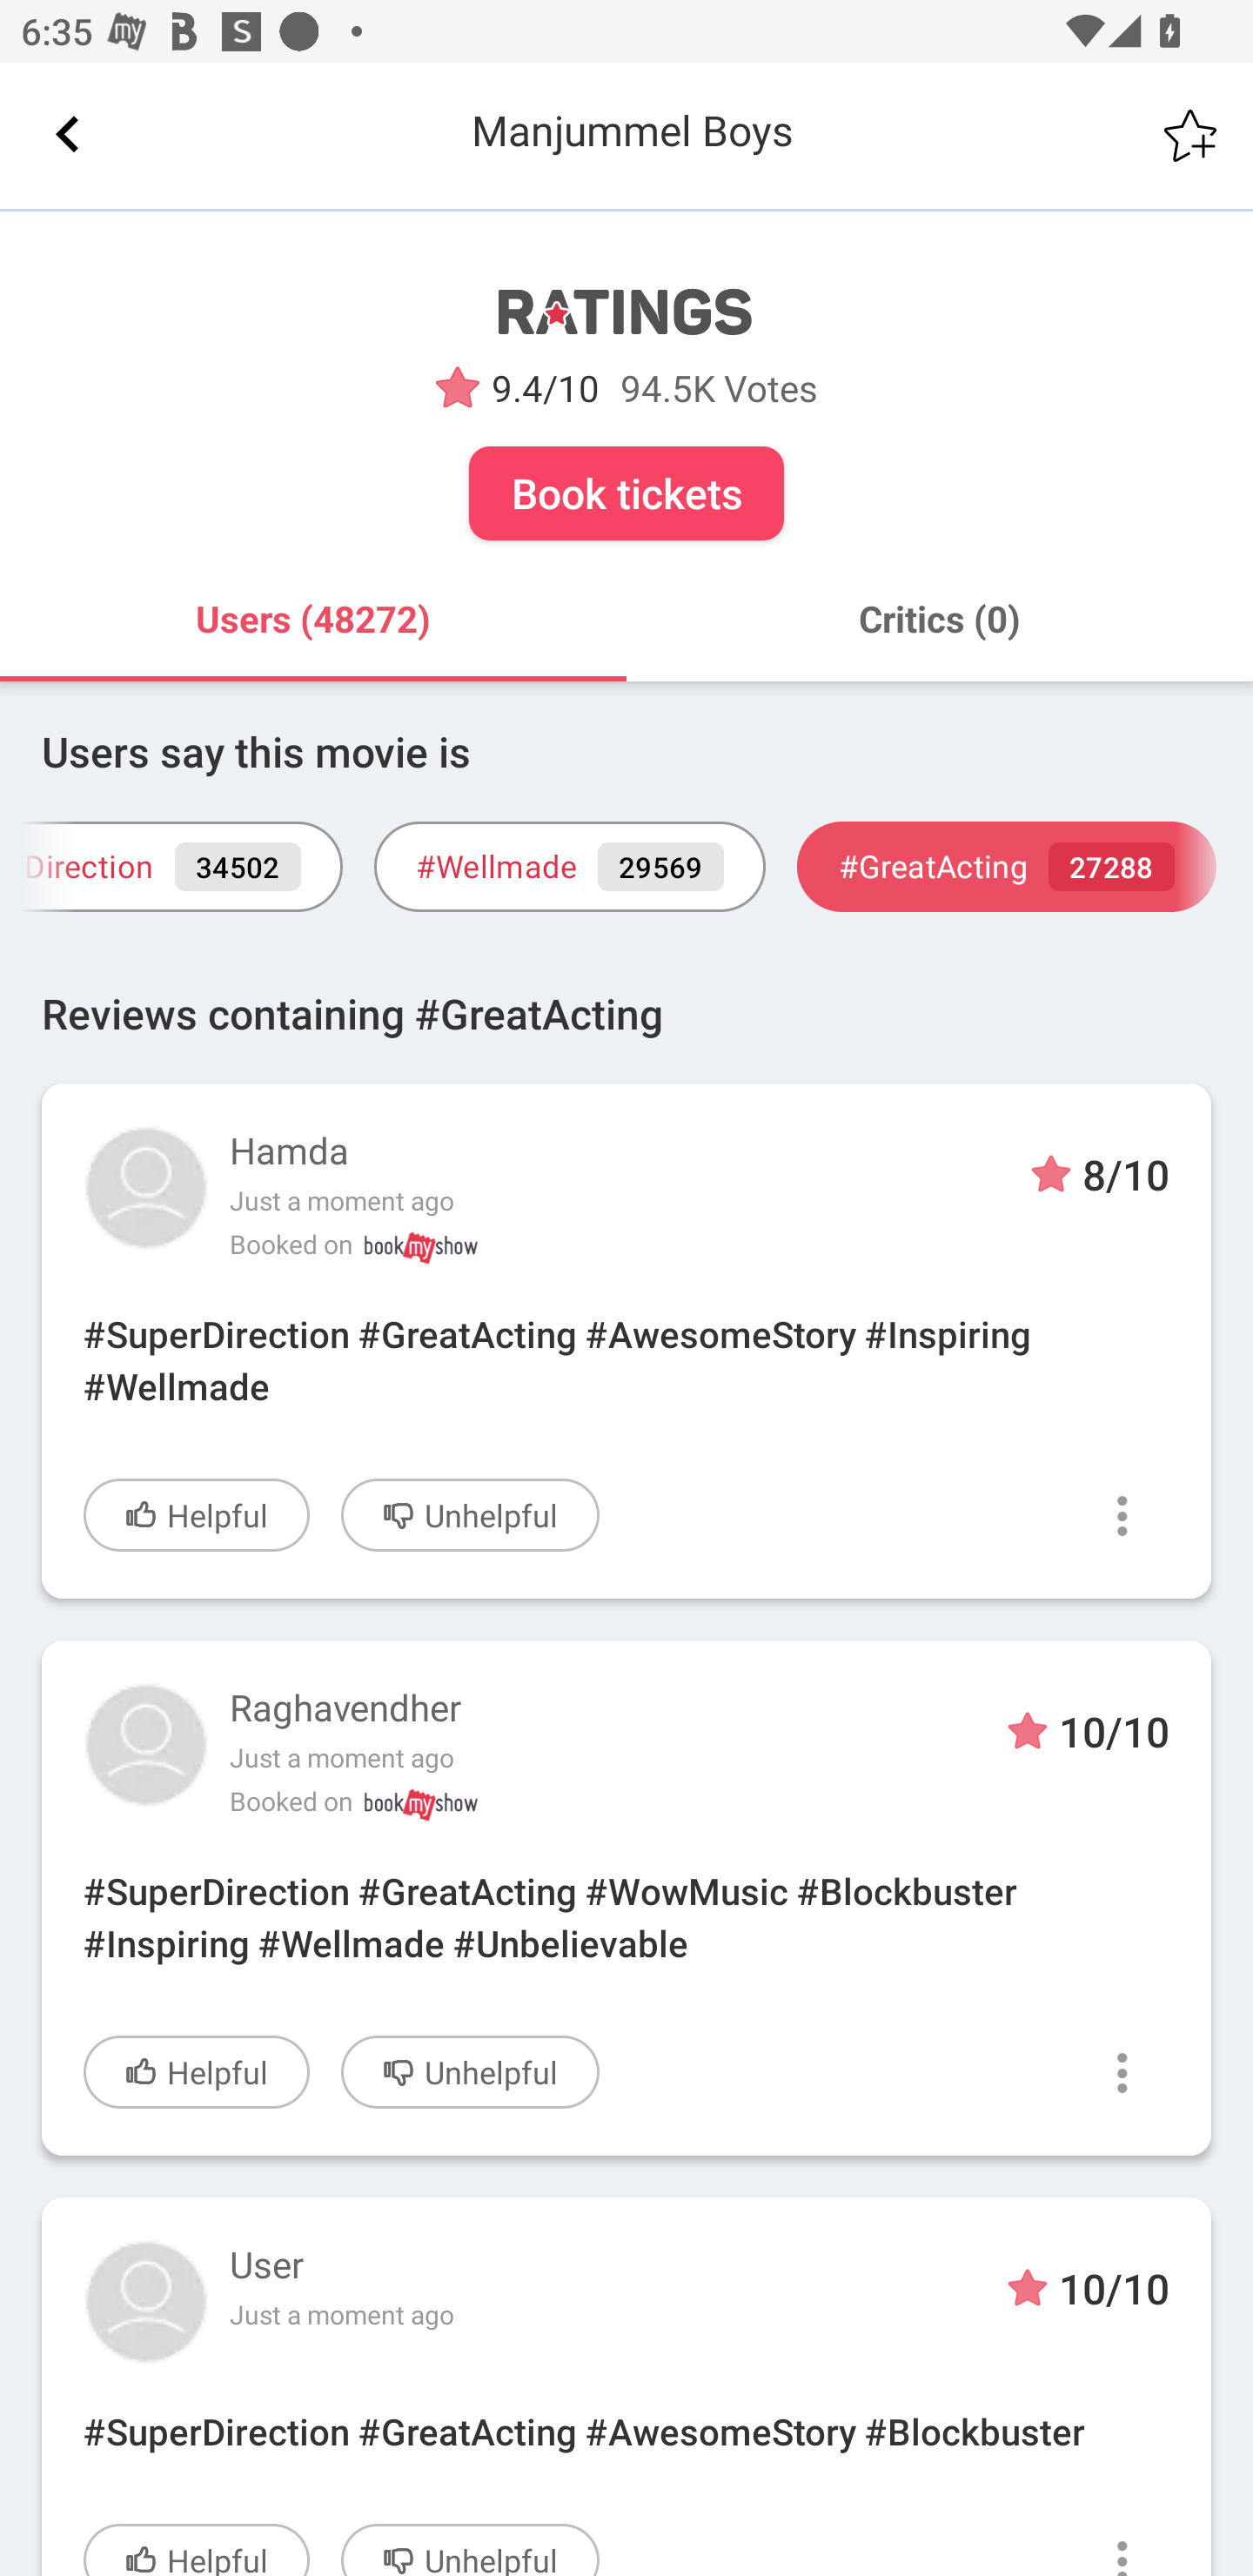 The width and height of the screenshot is (1253, 2576). What do you see at coordinates (68, 135) in the screenshot?
I see `Back` at bounding box center [68, 135].